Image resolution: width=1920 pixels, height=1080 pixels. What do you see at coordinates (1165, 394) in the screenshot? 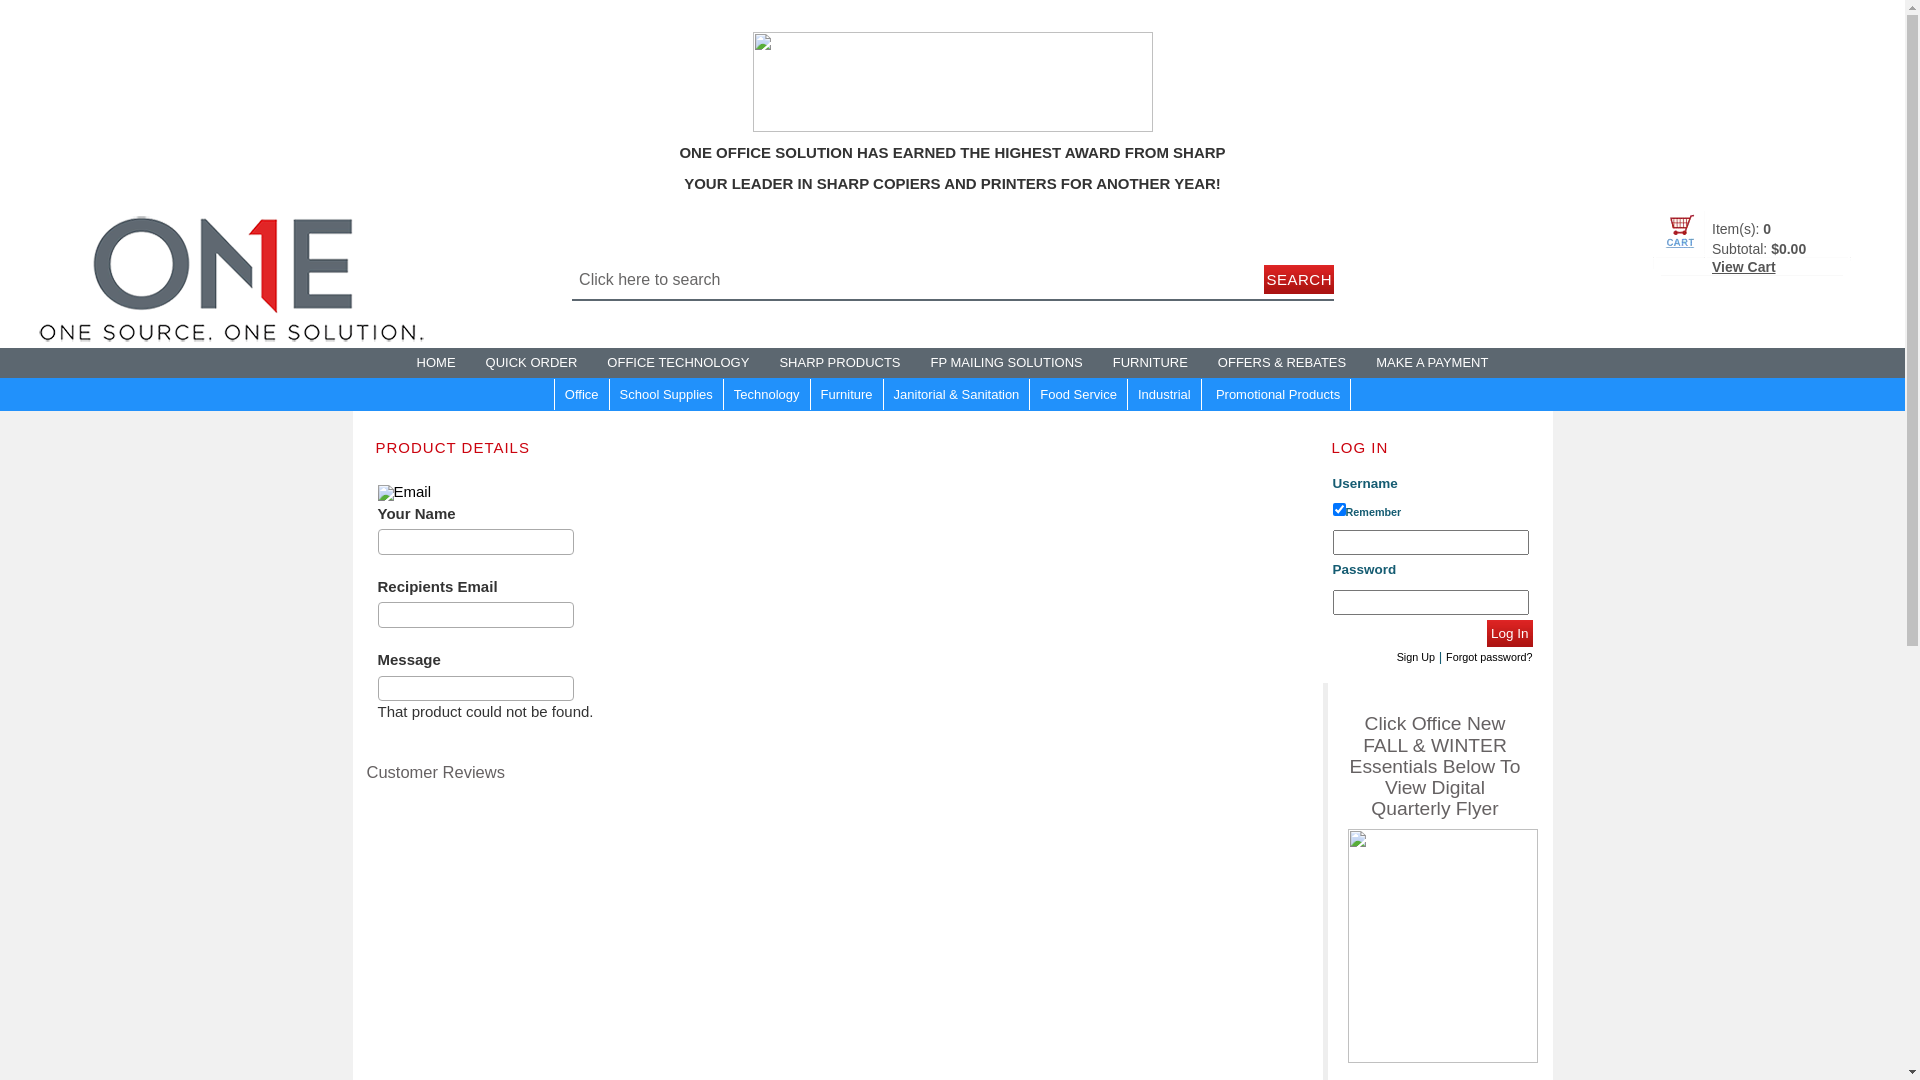
I see `Industrial` at bounding box center [1165, 394].